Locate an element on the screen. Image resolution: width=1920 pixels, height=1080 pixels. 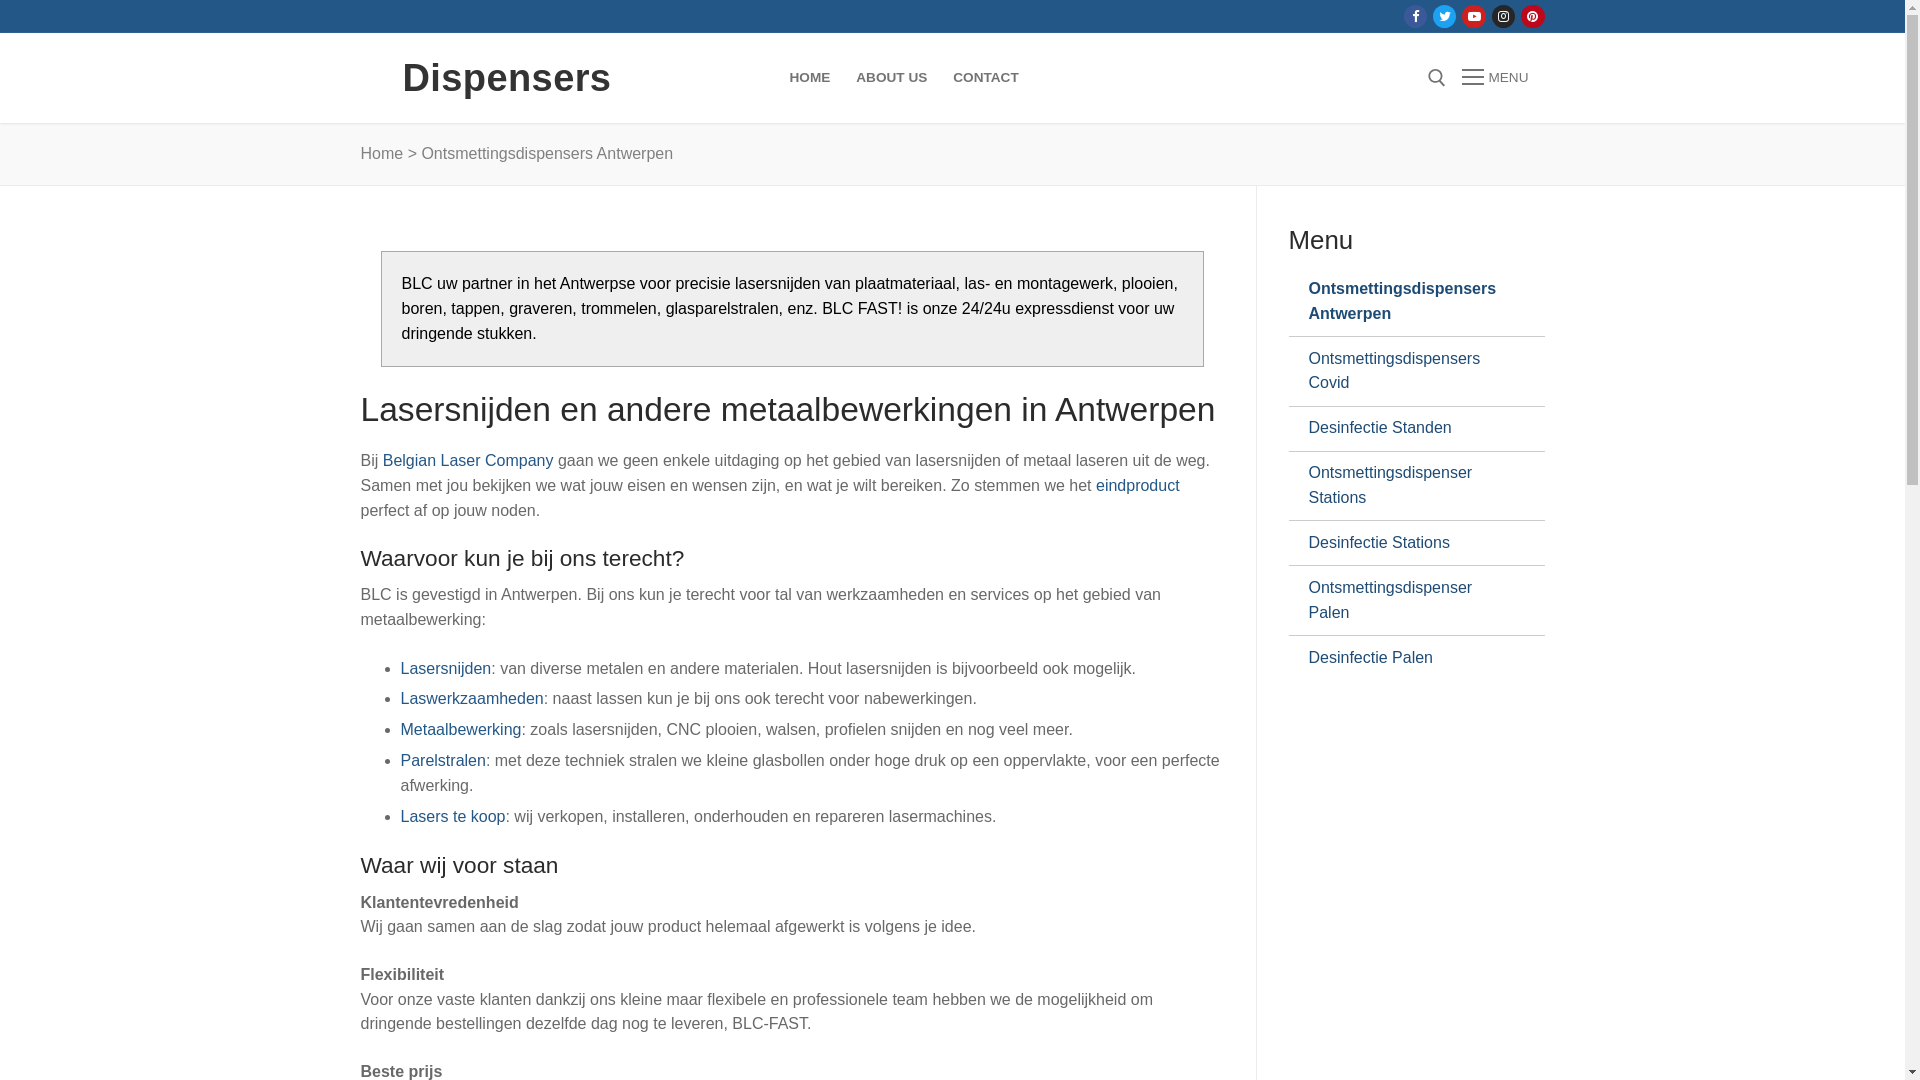
CONTACT is located at coordinates (986, 78).